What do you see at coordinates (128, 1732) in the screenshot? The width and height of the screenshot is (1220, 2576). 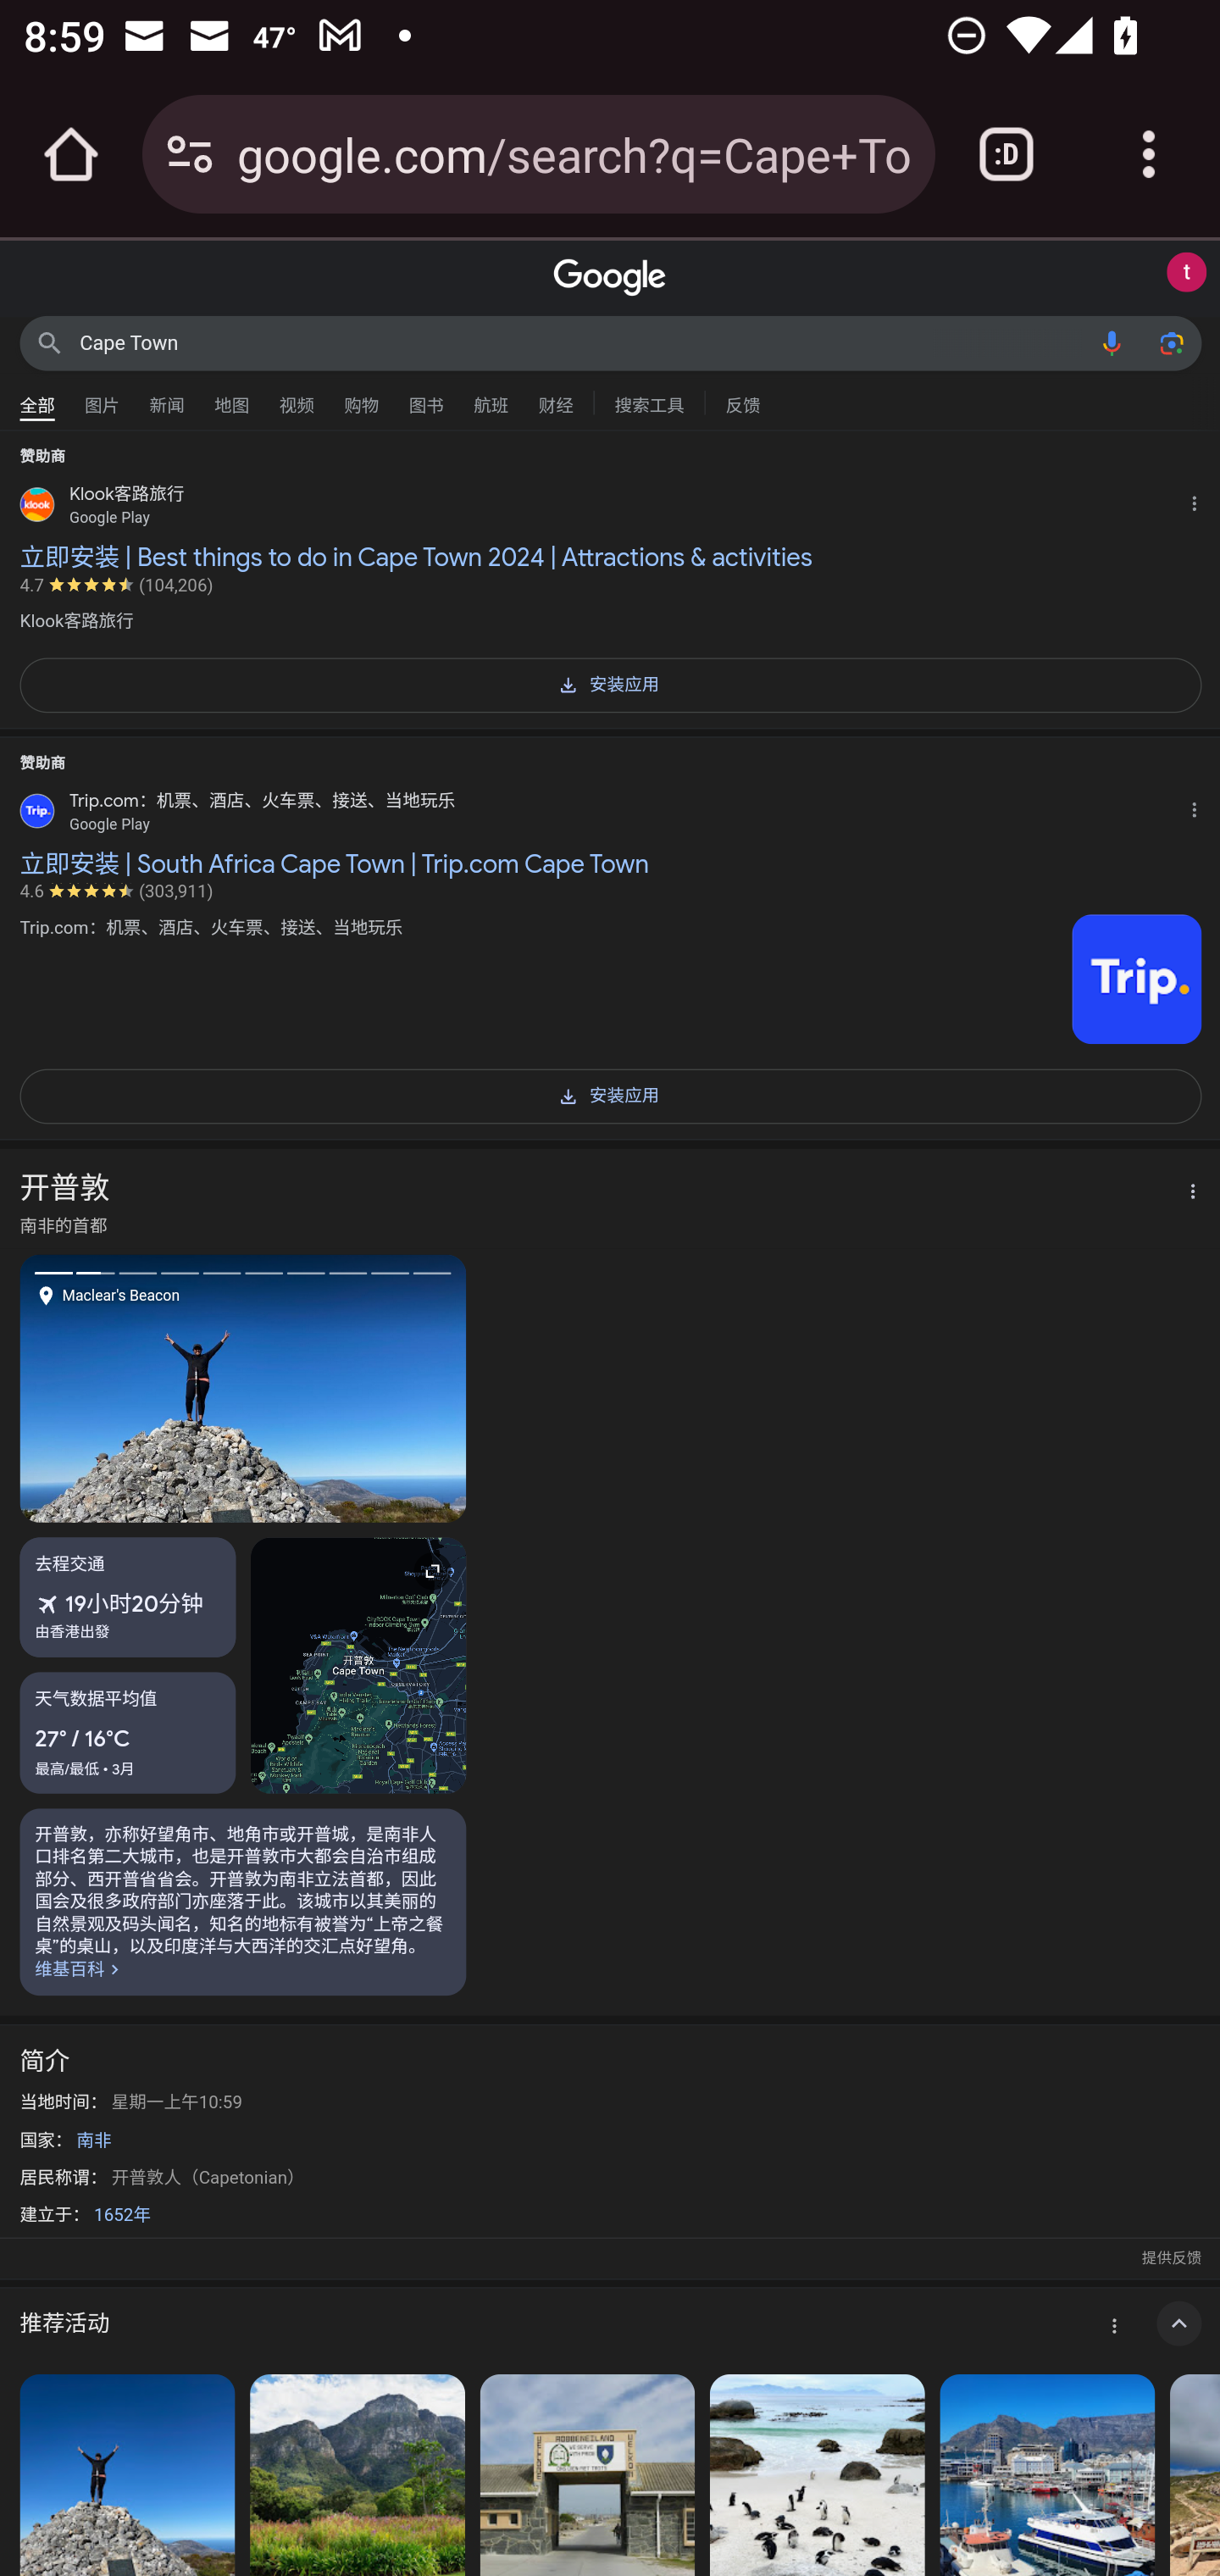 I see `天气数据平均值 27° / 16°C 最高/最低 • 3月` at bounding box center [128, 1732].